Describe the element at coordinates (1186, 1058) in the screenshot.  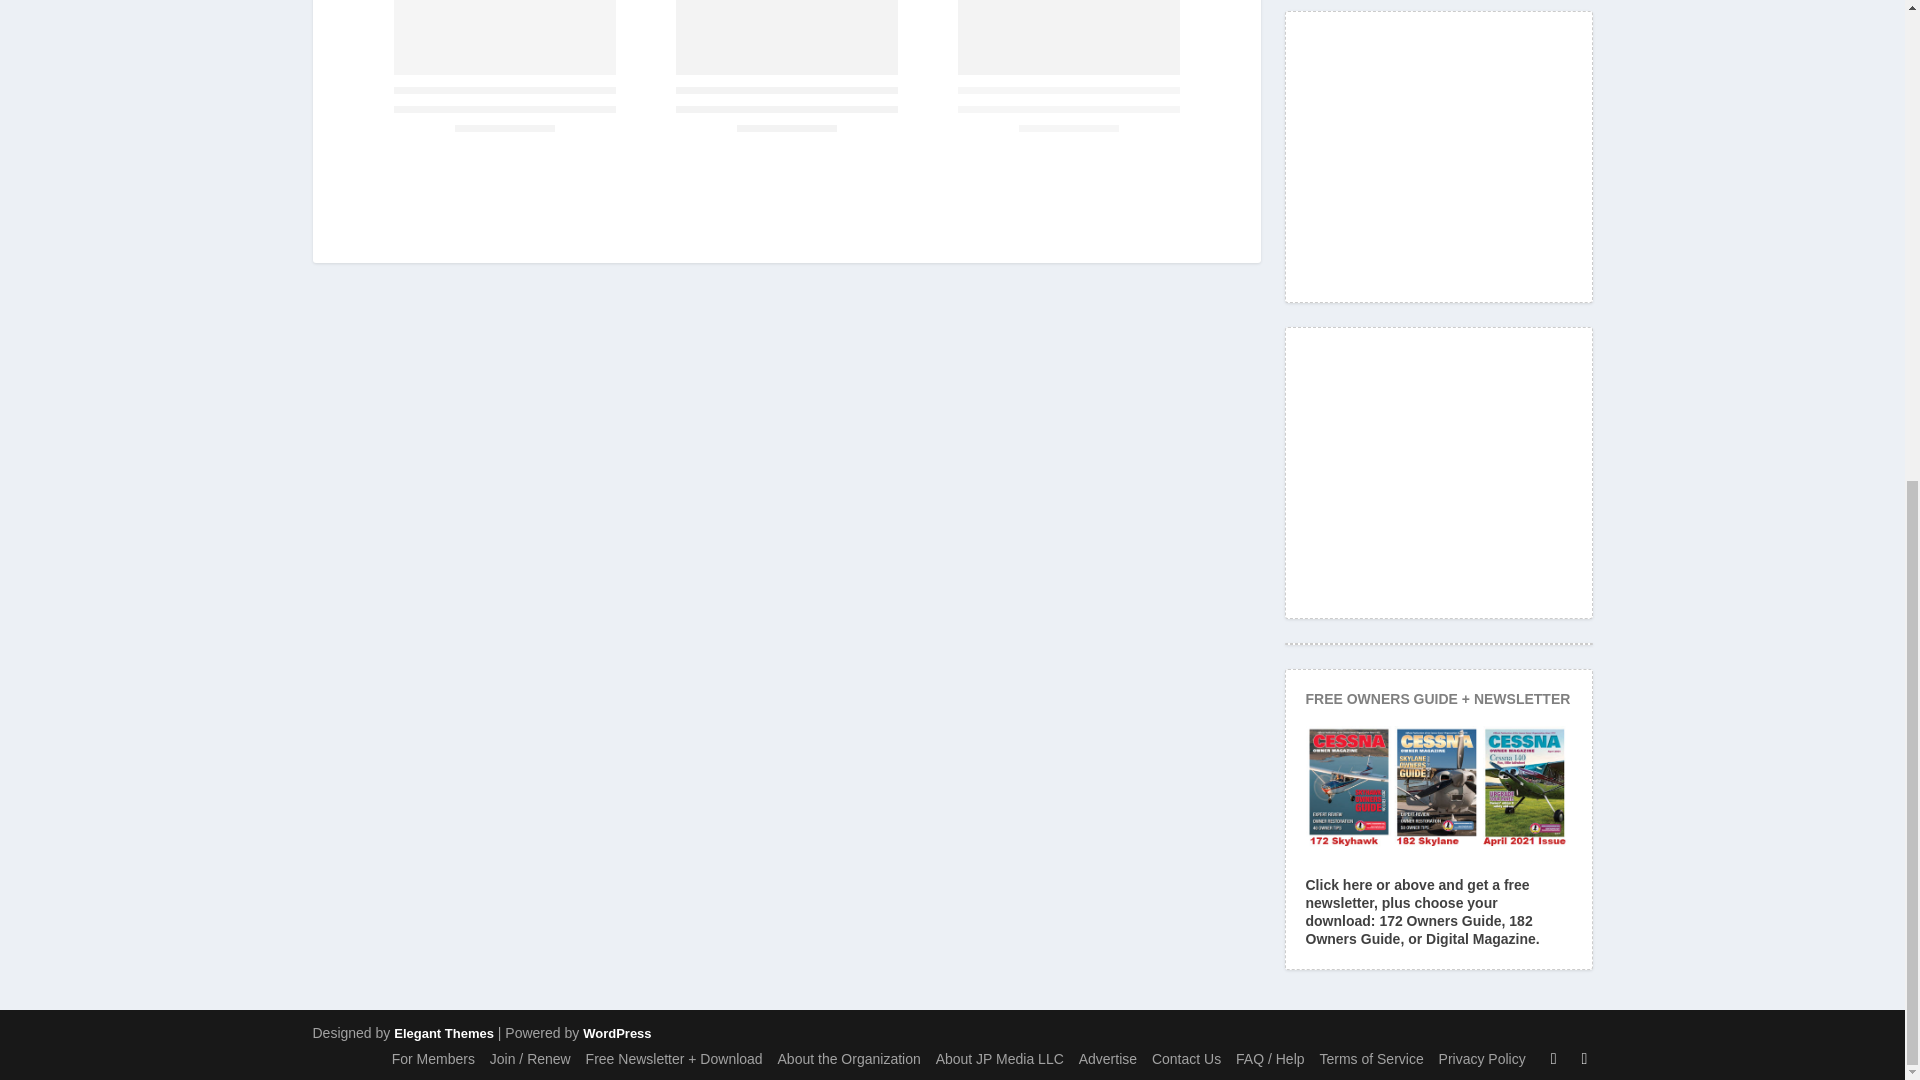
I see `Contact Us` at that location.